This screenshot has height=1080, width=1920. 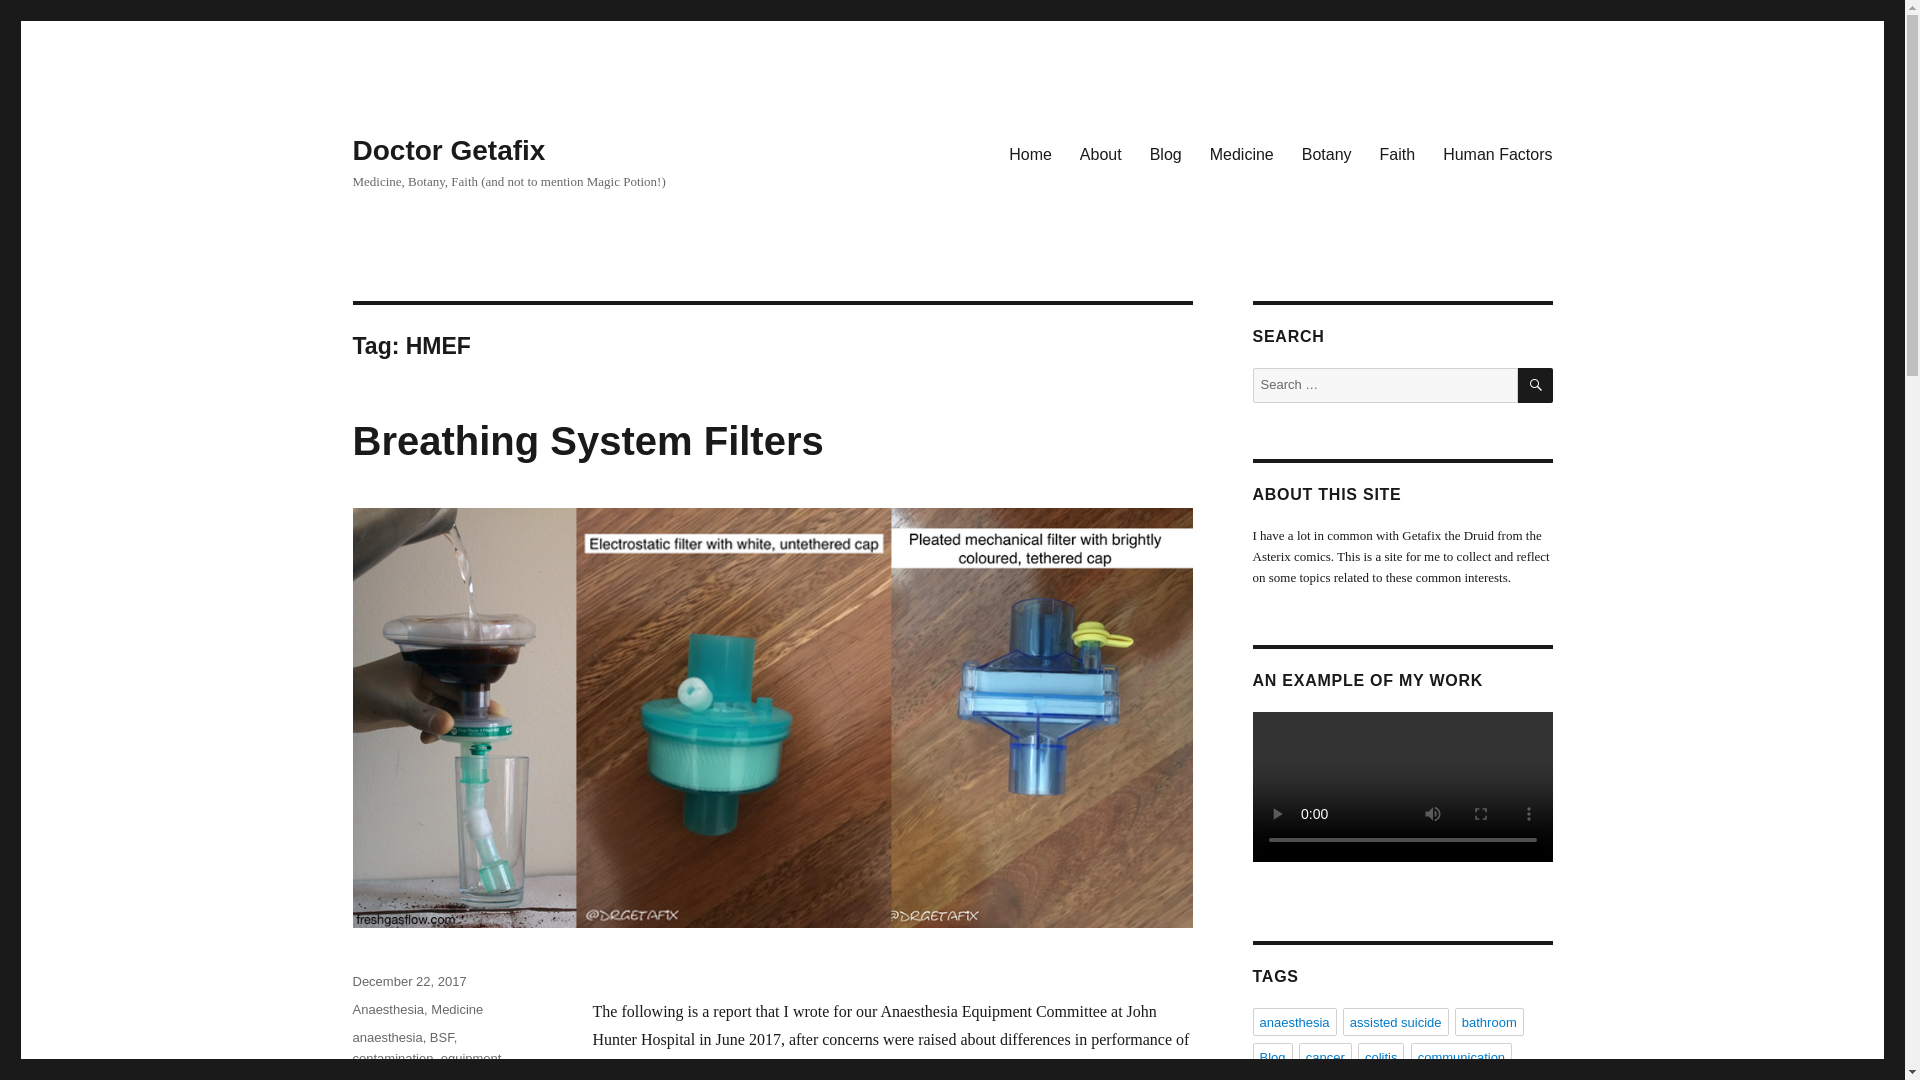 What do you see at coordinates (1396, 1021) in the screenshot?
I see `assisted suicide` at bounding box center [1396, 1021].